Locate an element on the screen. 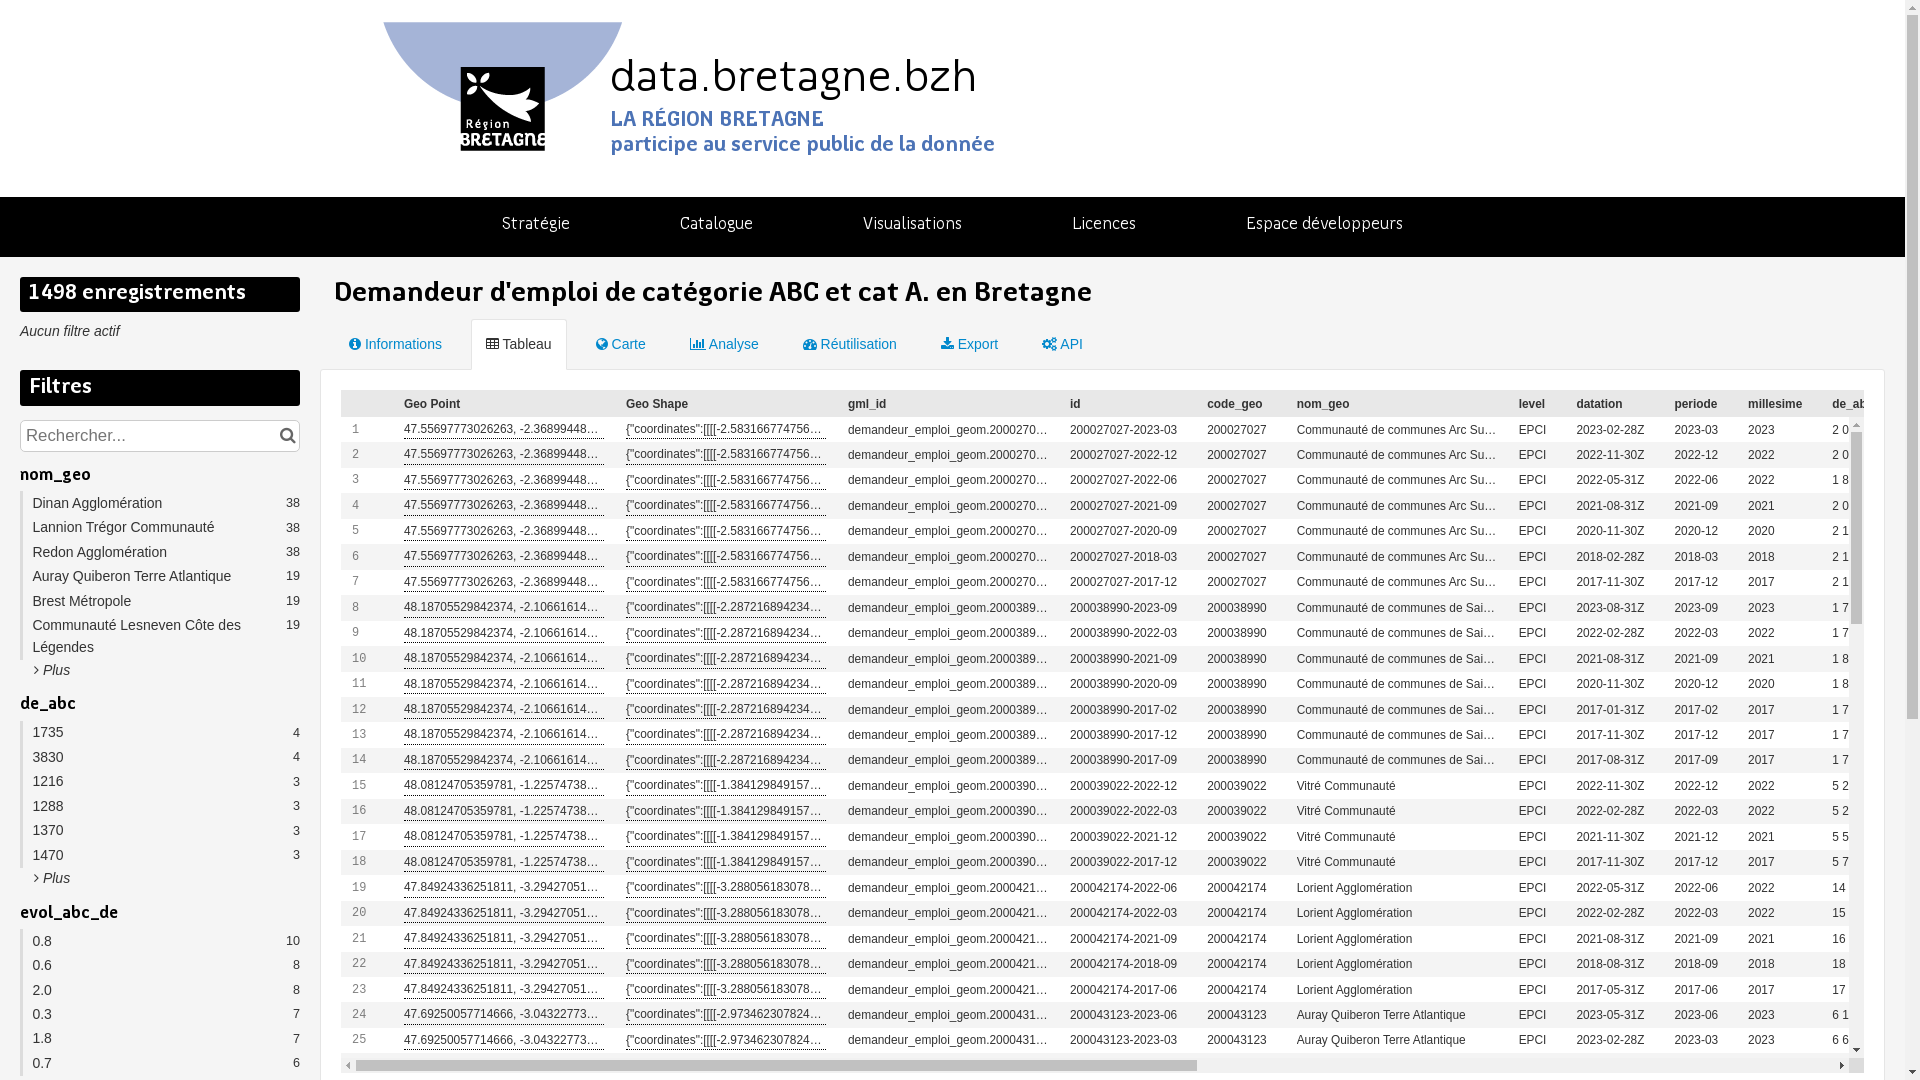 Image resolution: width=1920 pixels, height=1080 pixels. Informations is located at coordinates (396, 345).